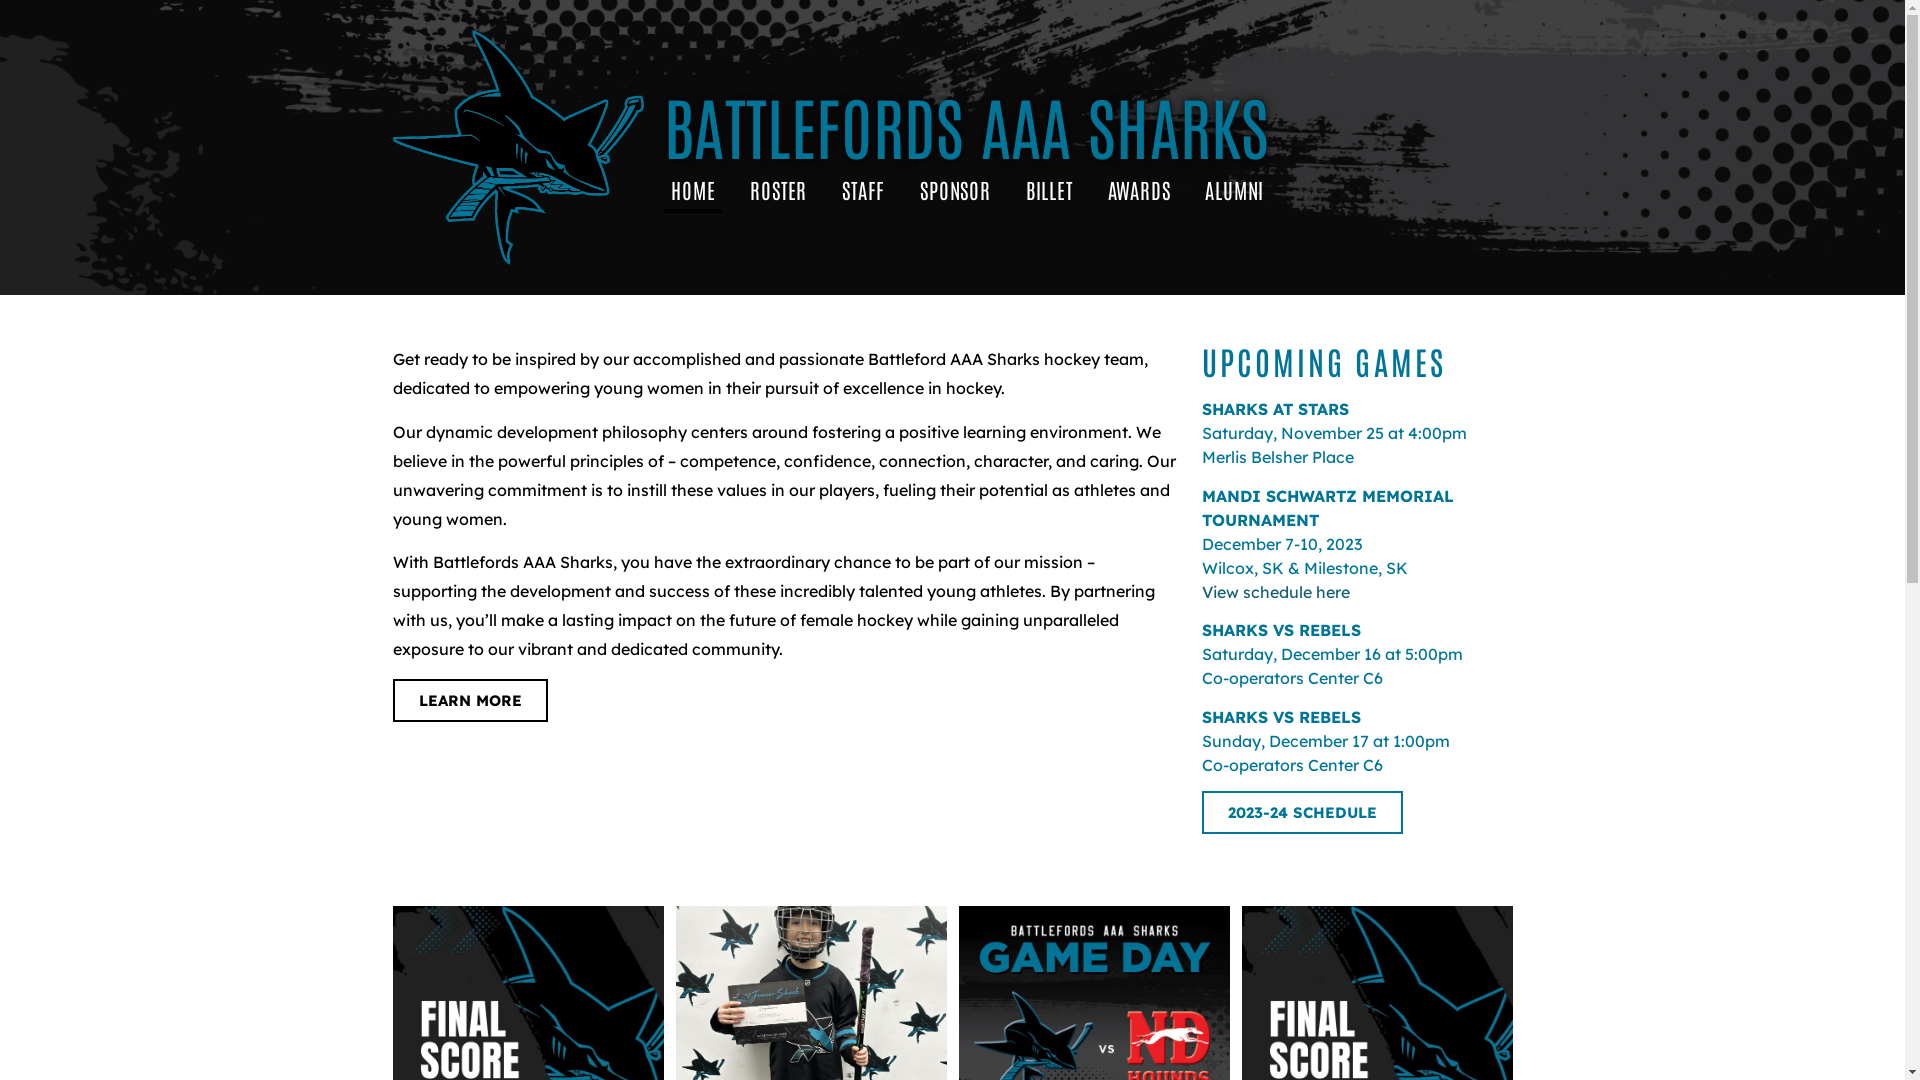  What do you see at coordinates (1276, 592) in the screenshot?
I see `View schedule here` at bounding box center [1276, 592].